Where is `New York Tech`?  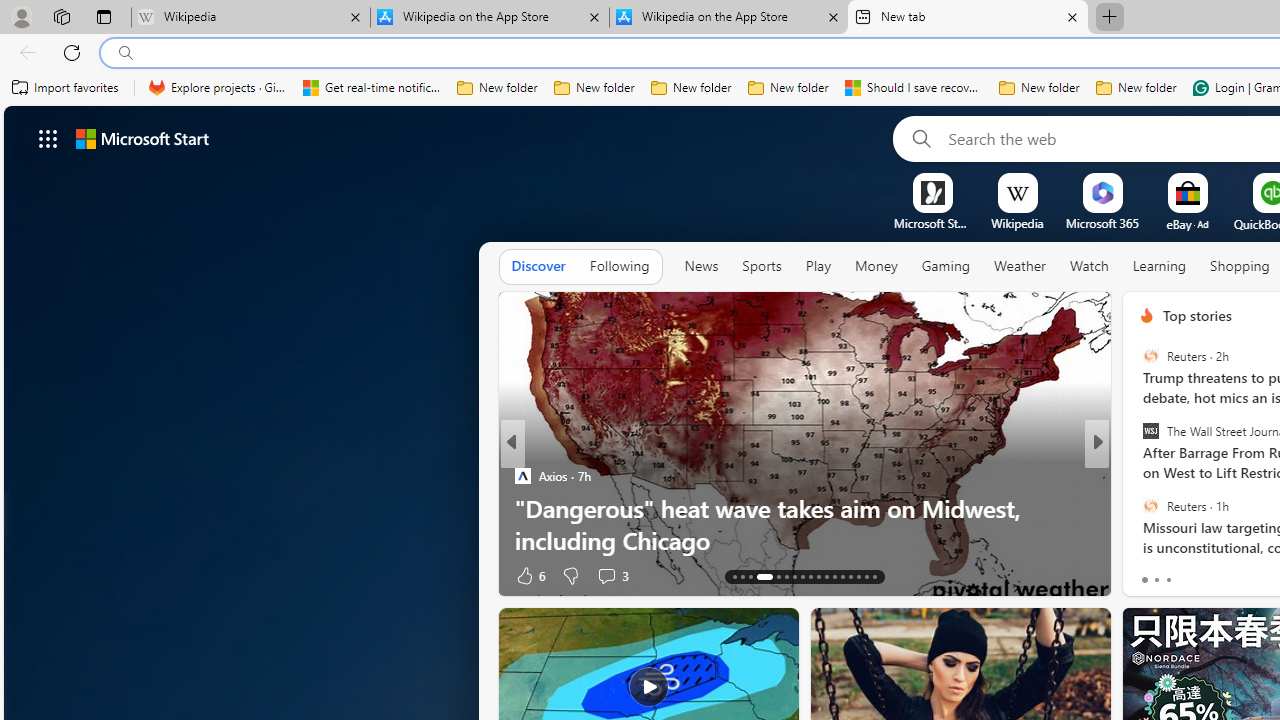
New York Tech is located at coordinates (1138, 476).